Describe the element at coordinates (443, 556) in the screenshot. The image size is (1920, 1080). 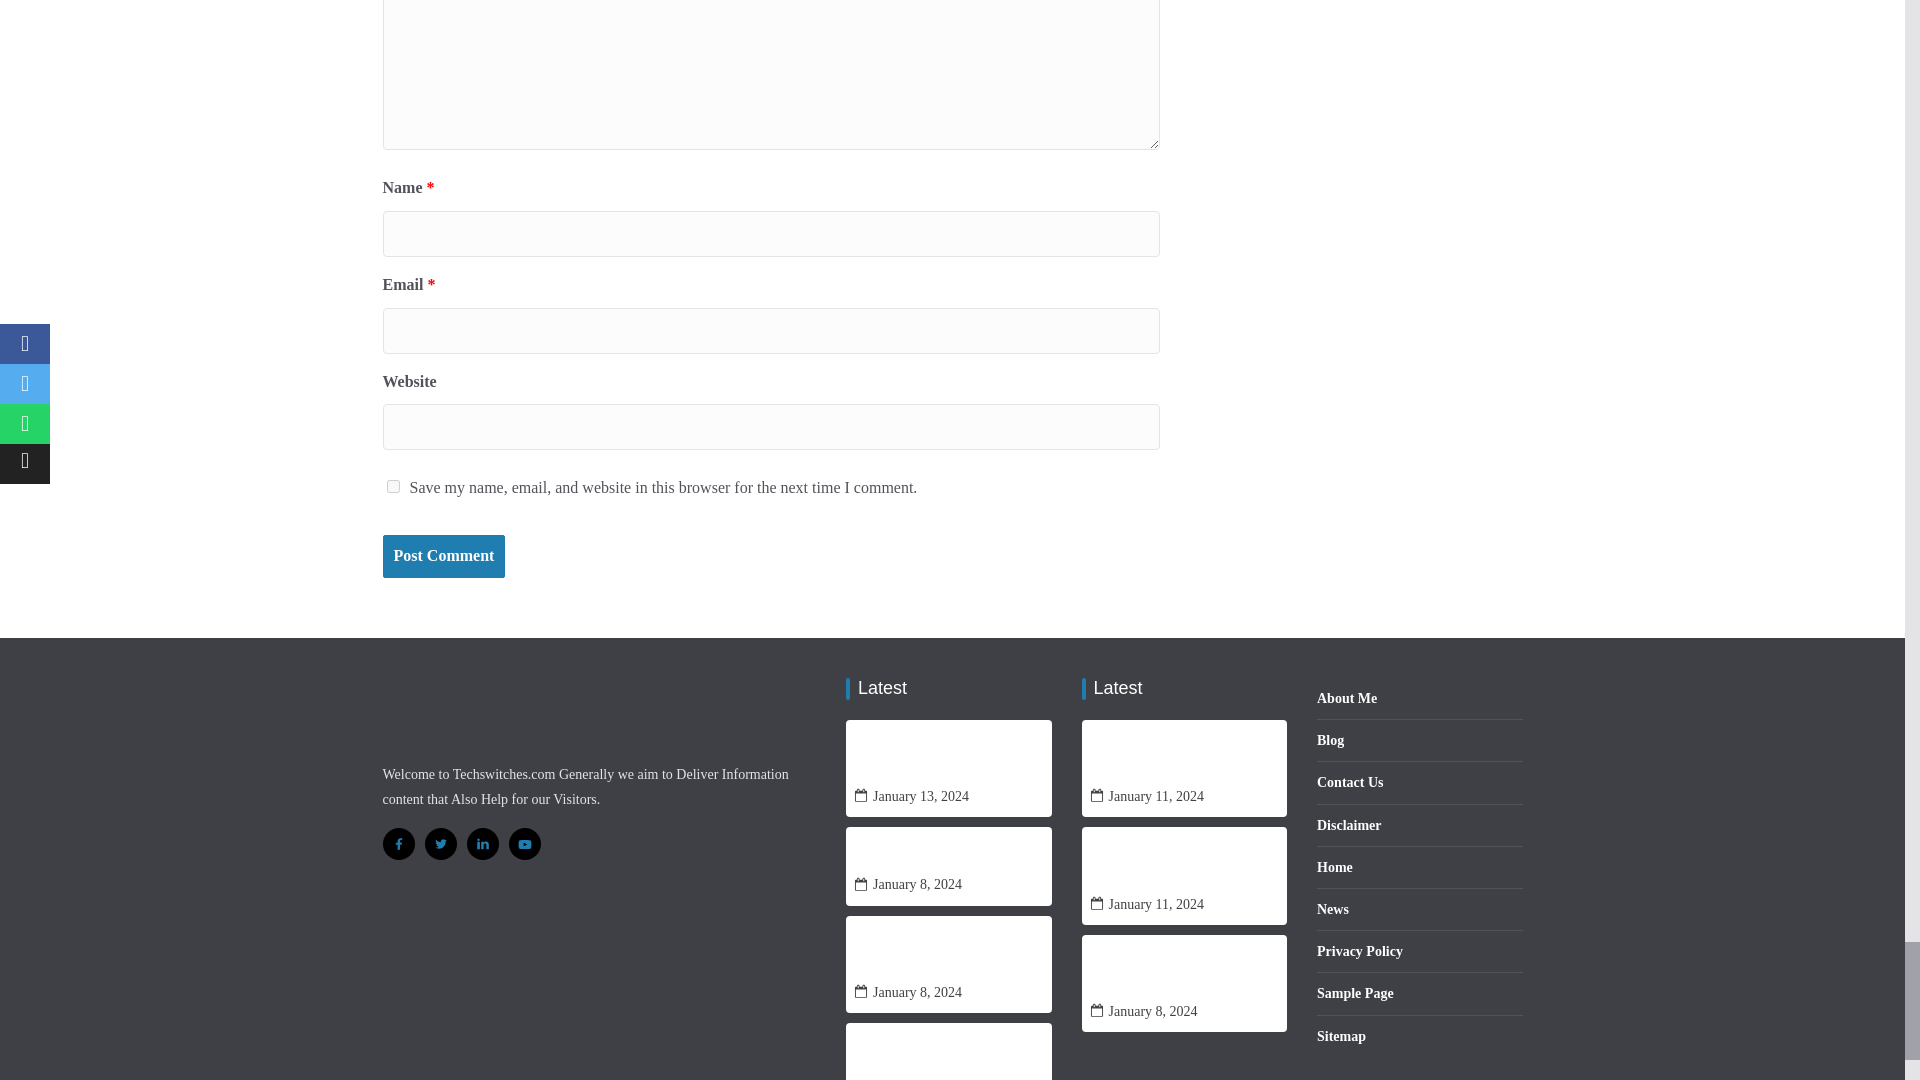
I see `Post Comment` at that location.